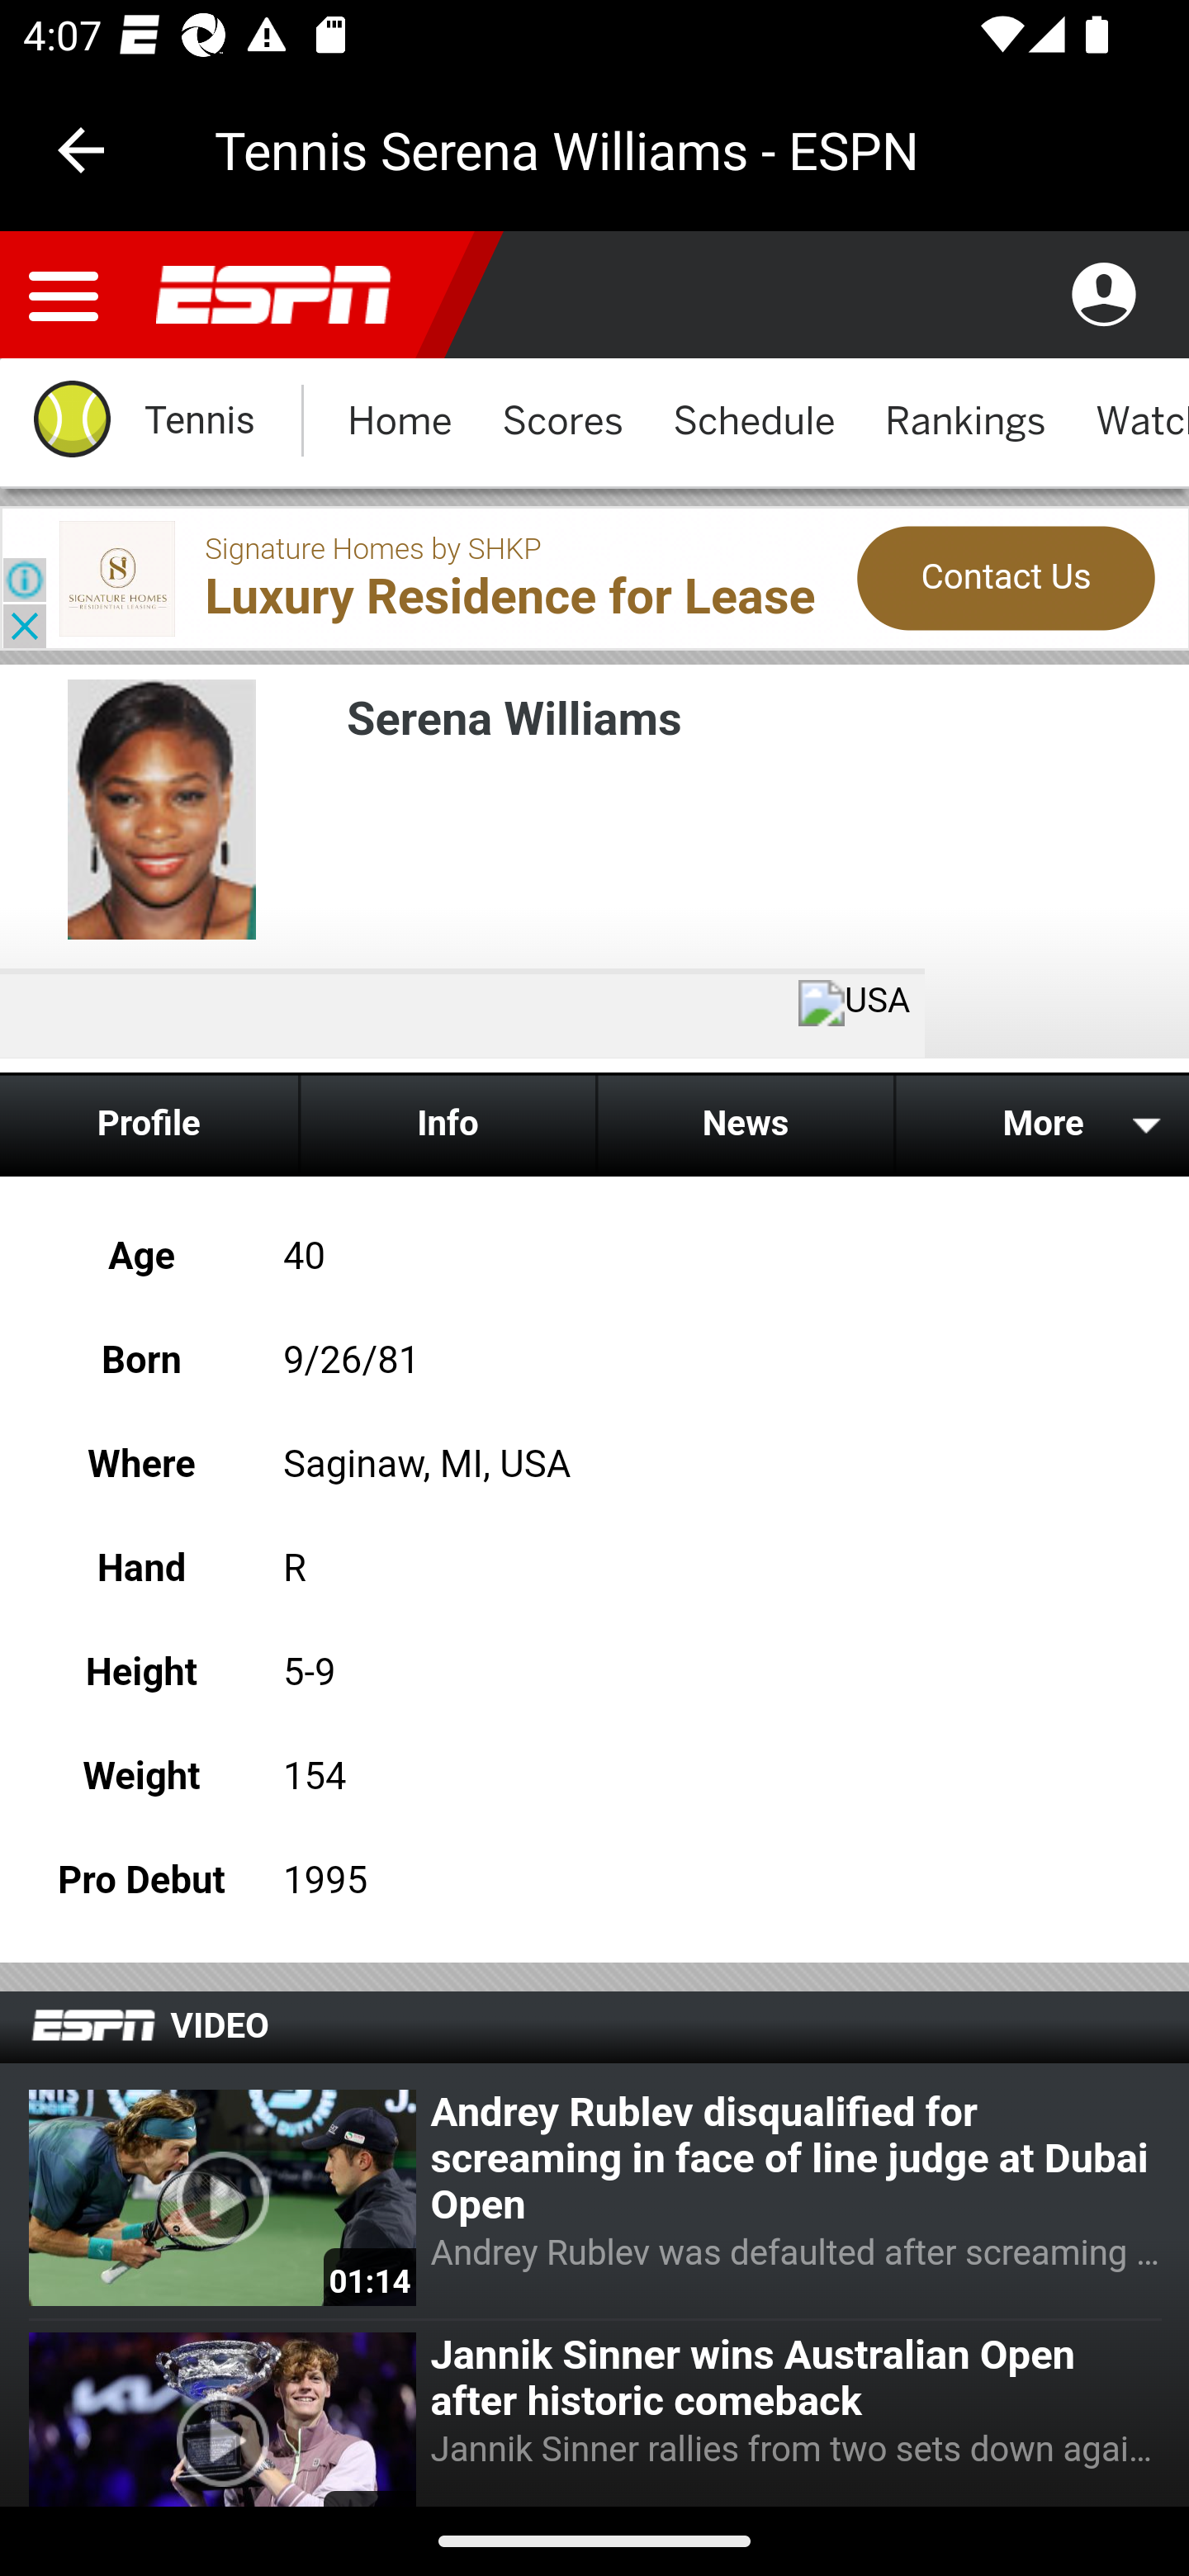 Image resolution: width=1189 pixels, height=2576 pixels. Describe the element at coordinates (1040, 1123) in the screenshot. I see `More` at that location.